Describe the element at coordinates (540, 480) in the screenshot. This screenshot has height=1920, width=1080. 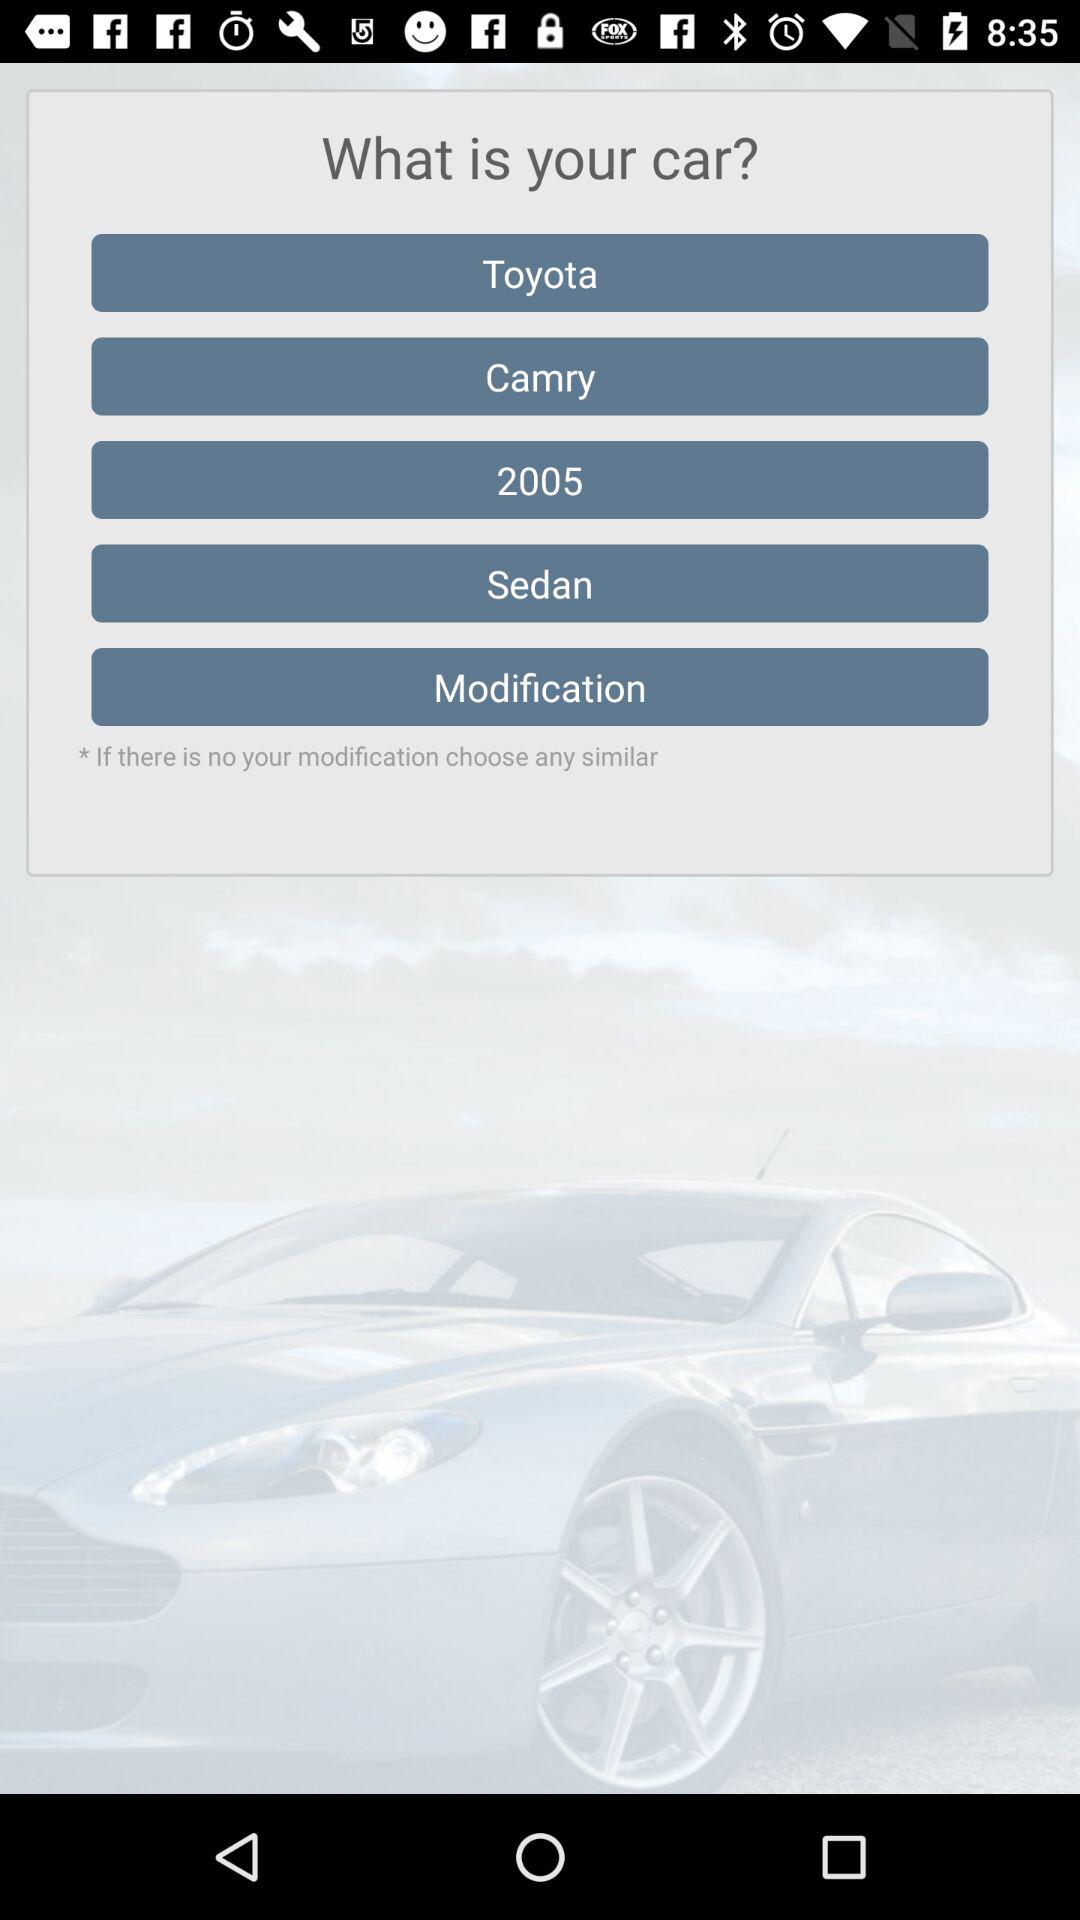
I see `open 2005 icon` at that location.